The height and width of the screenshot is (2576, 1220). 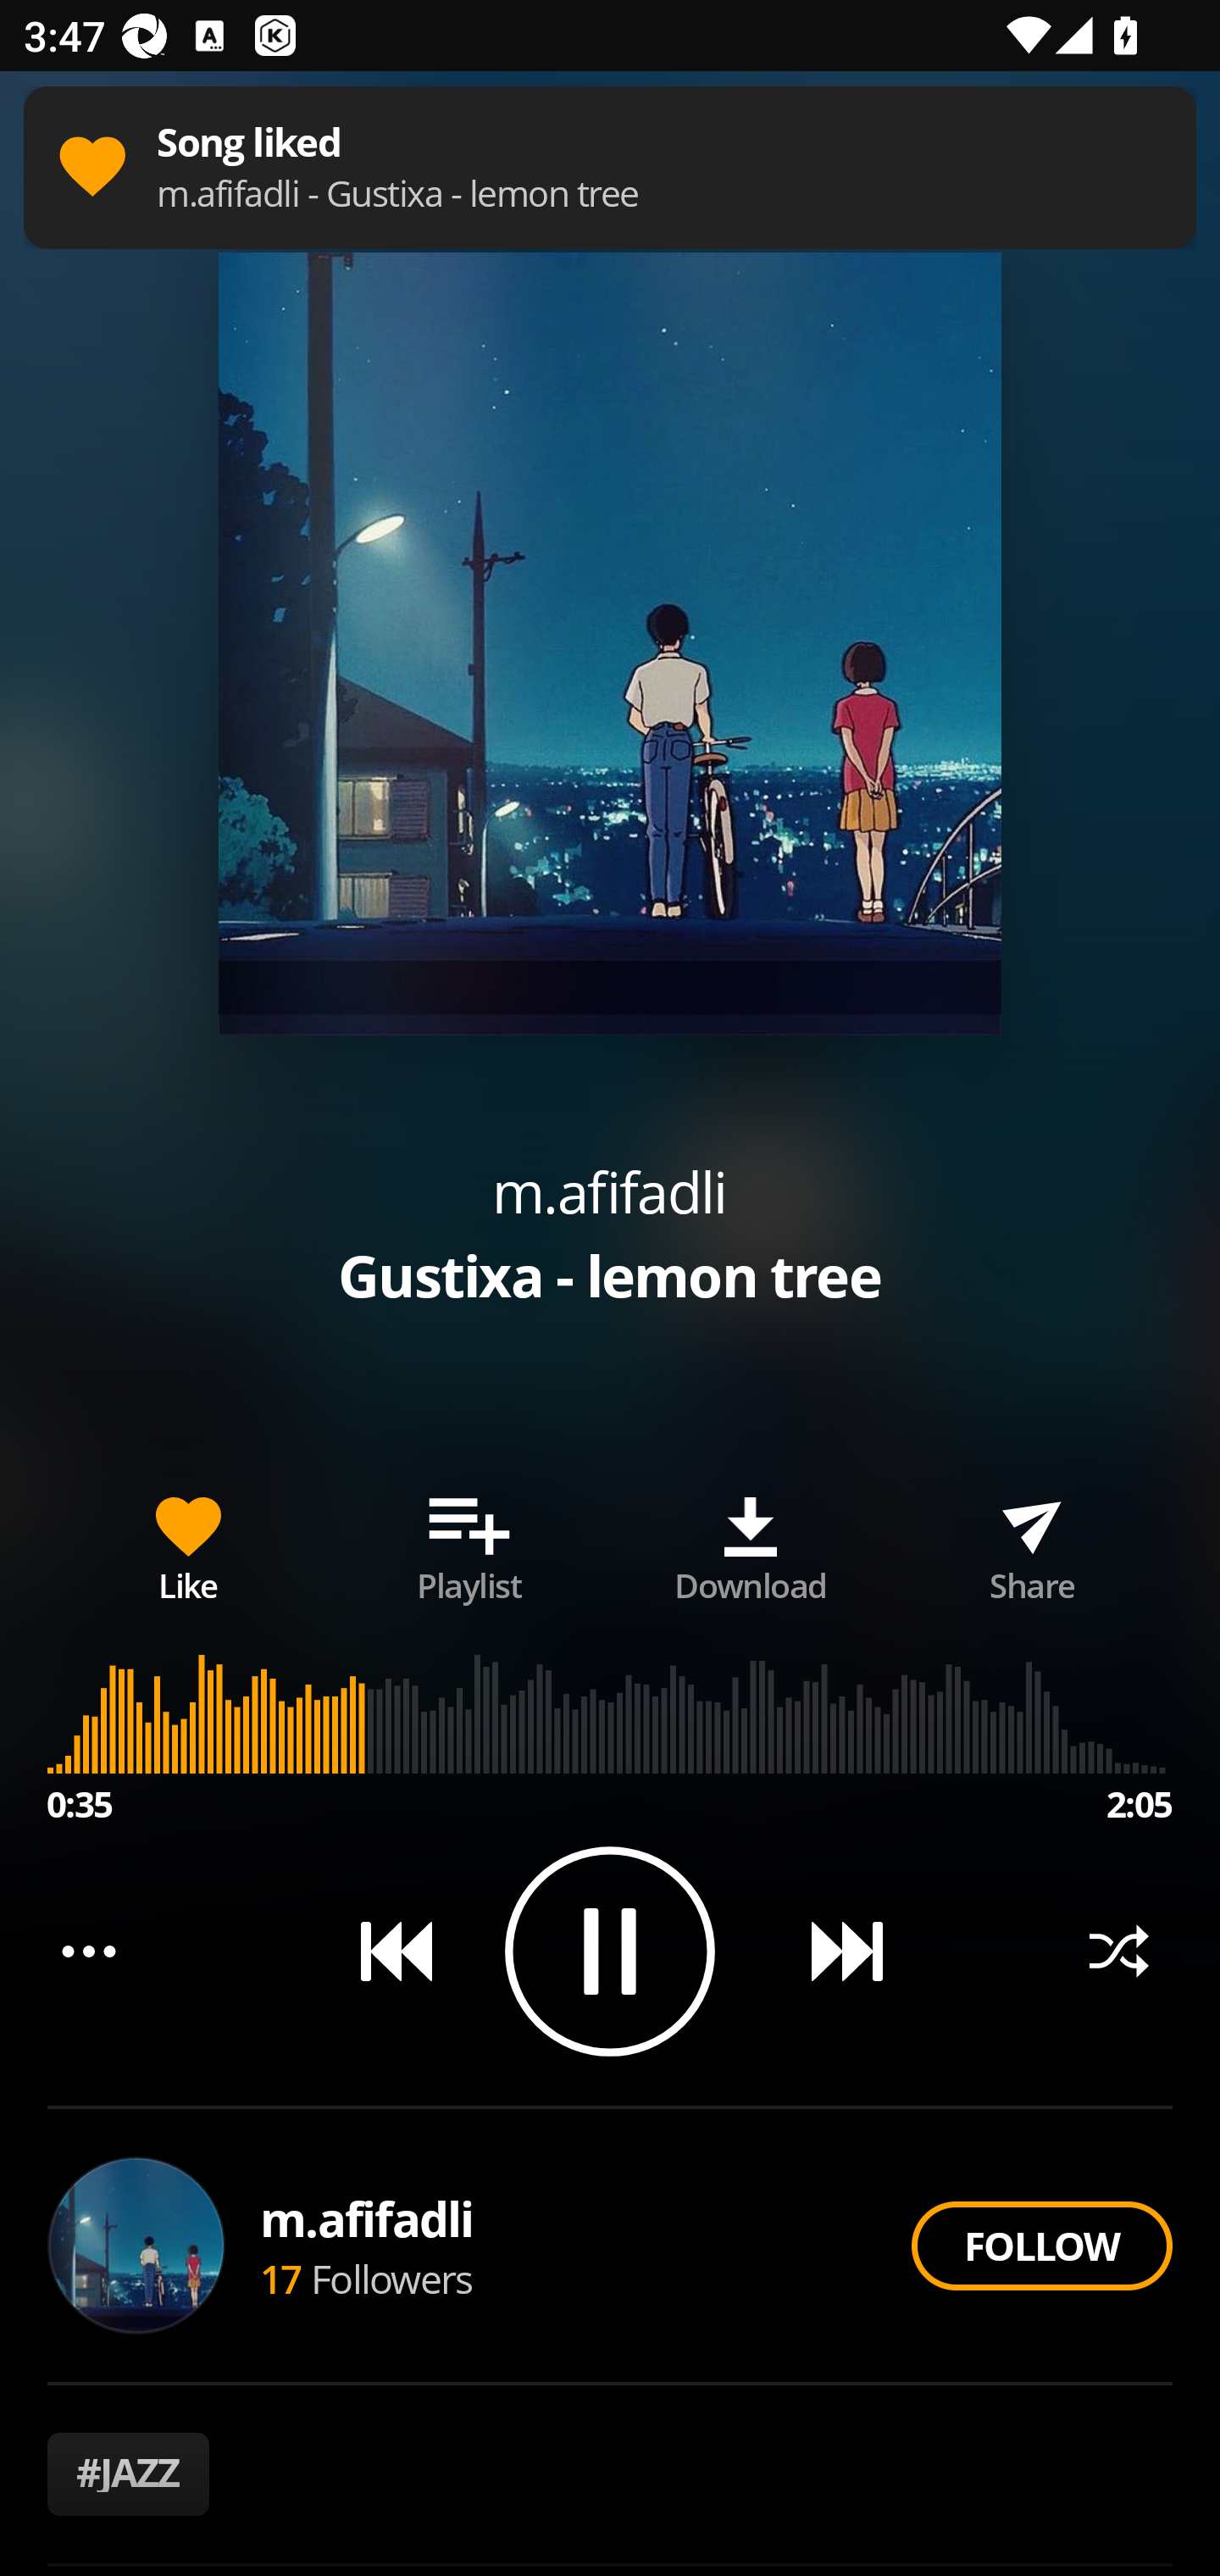 I want to click on FOLLOW Follow, so click(x=1041, y=2246).